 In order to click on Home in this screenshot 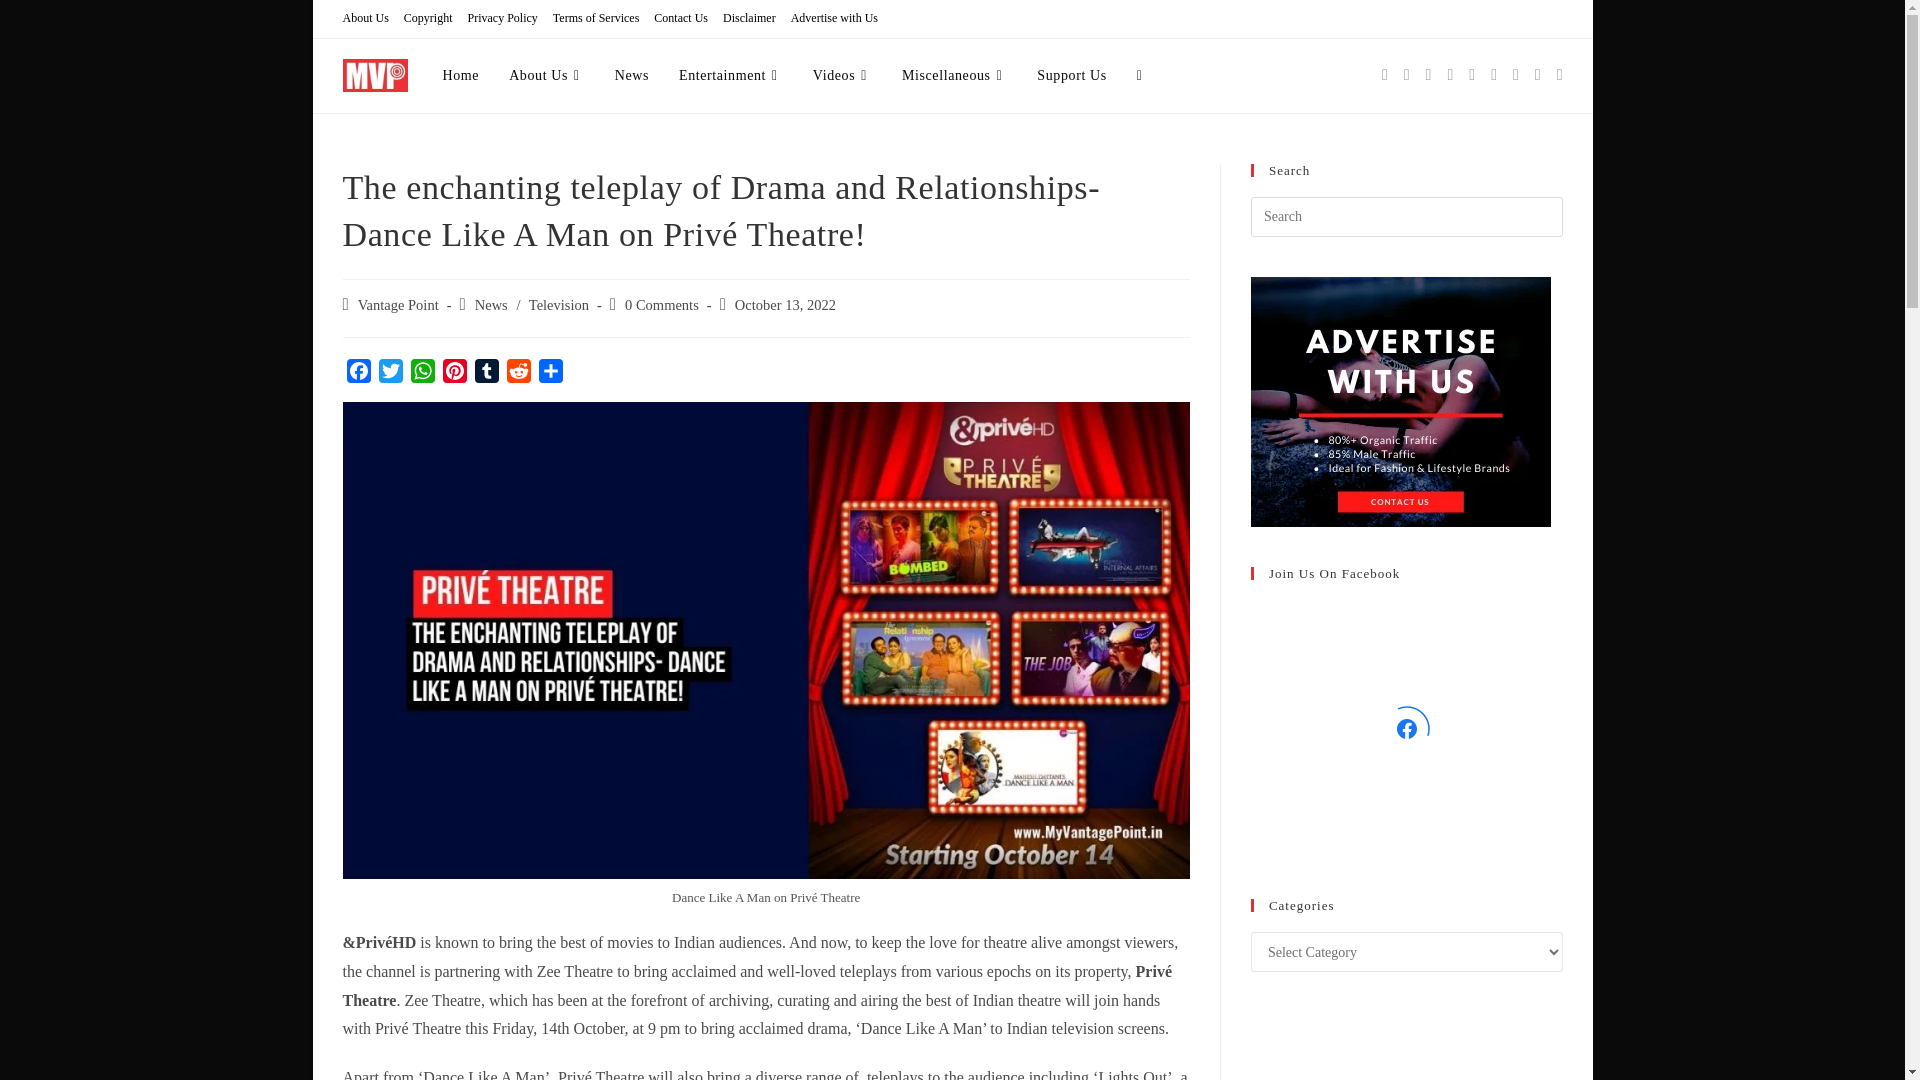, I will do `click(462, 76)`.